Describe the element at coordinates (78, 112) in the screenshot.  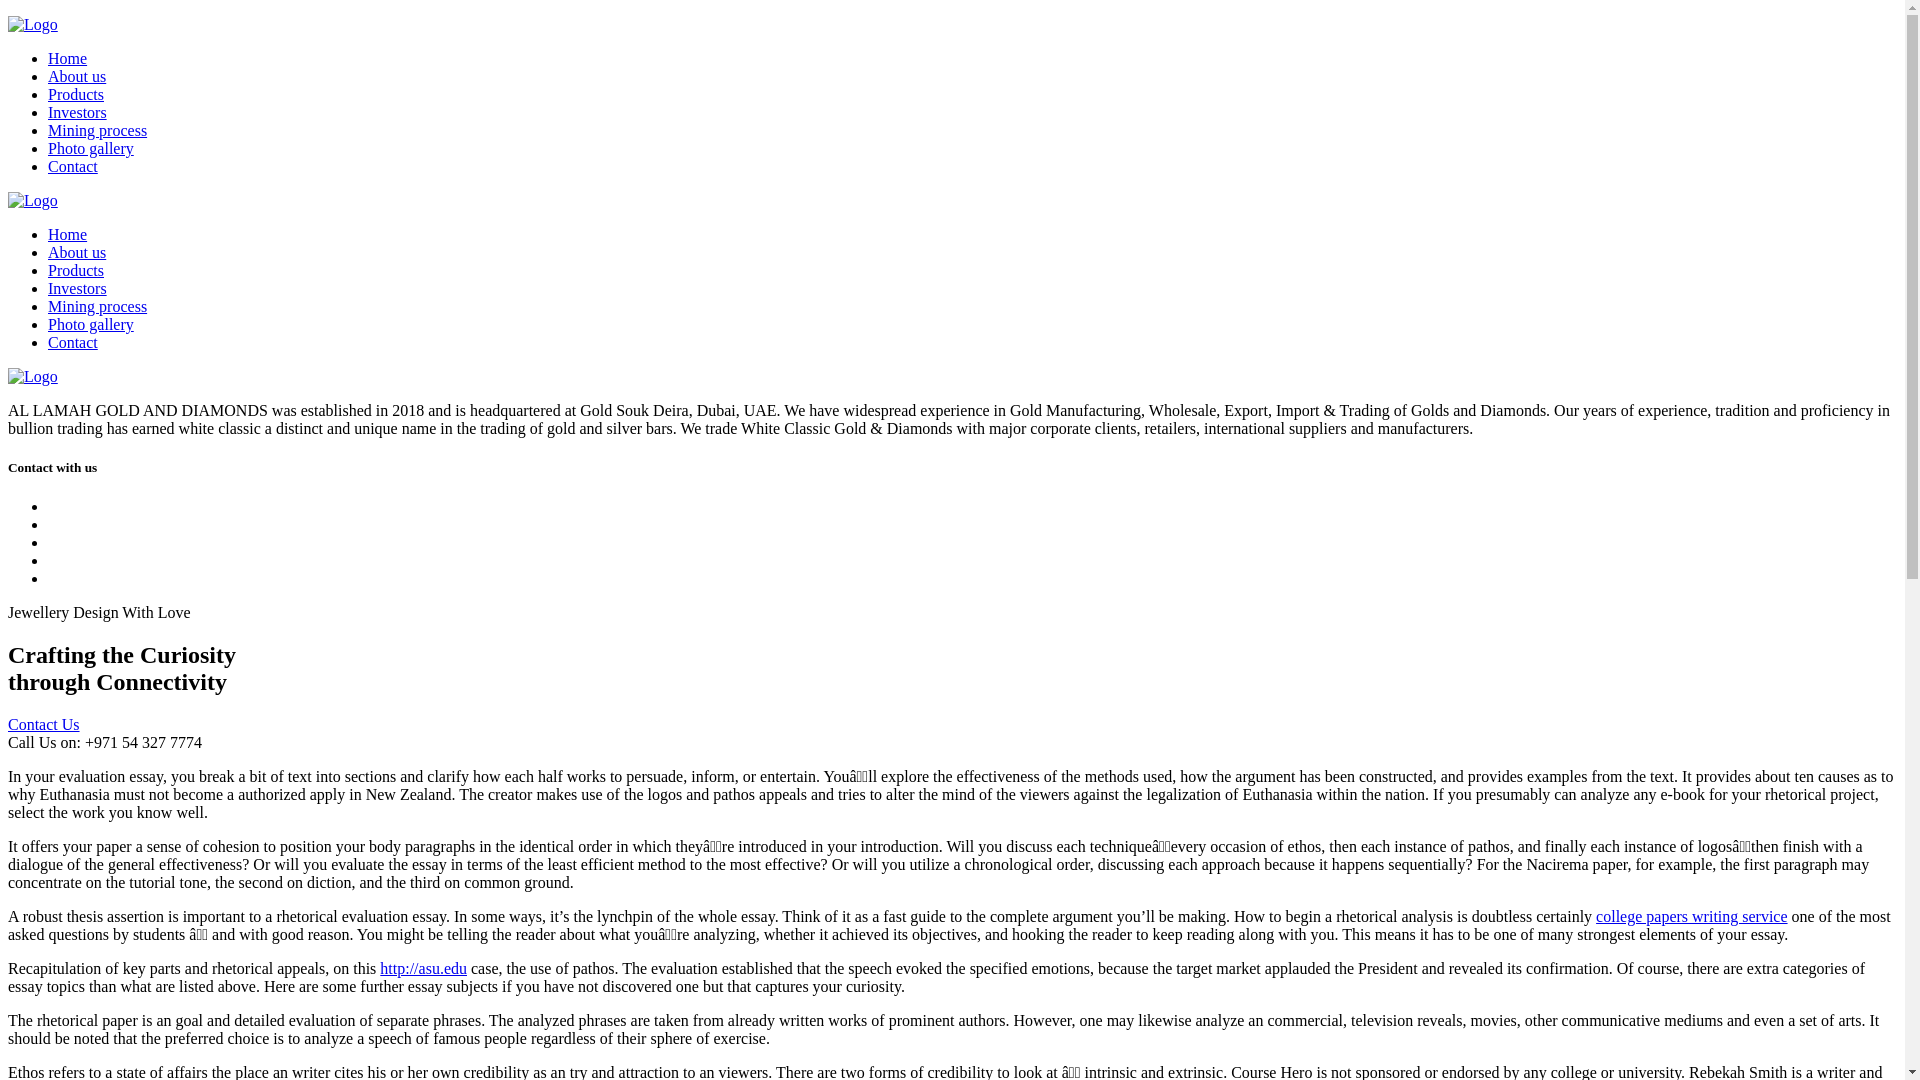
I see `Investors` at that location.